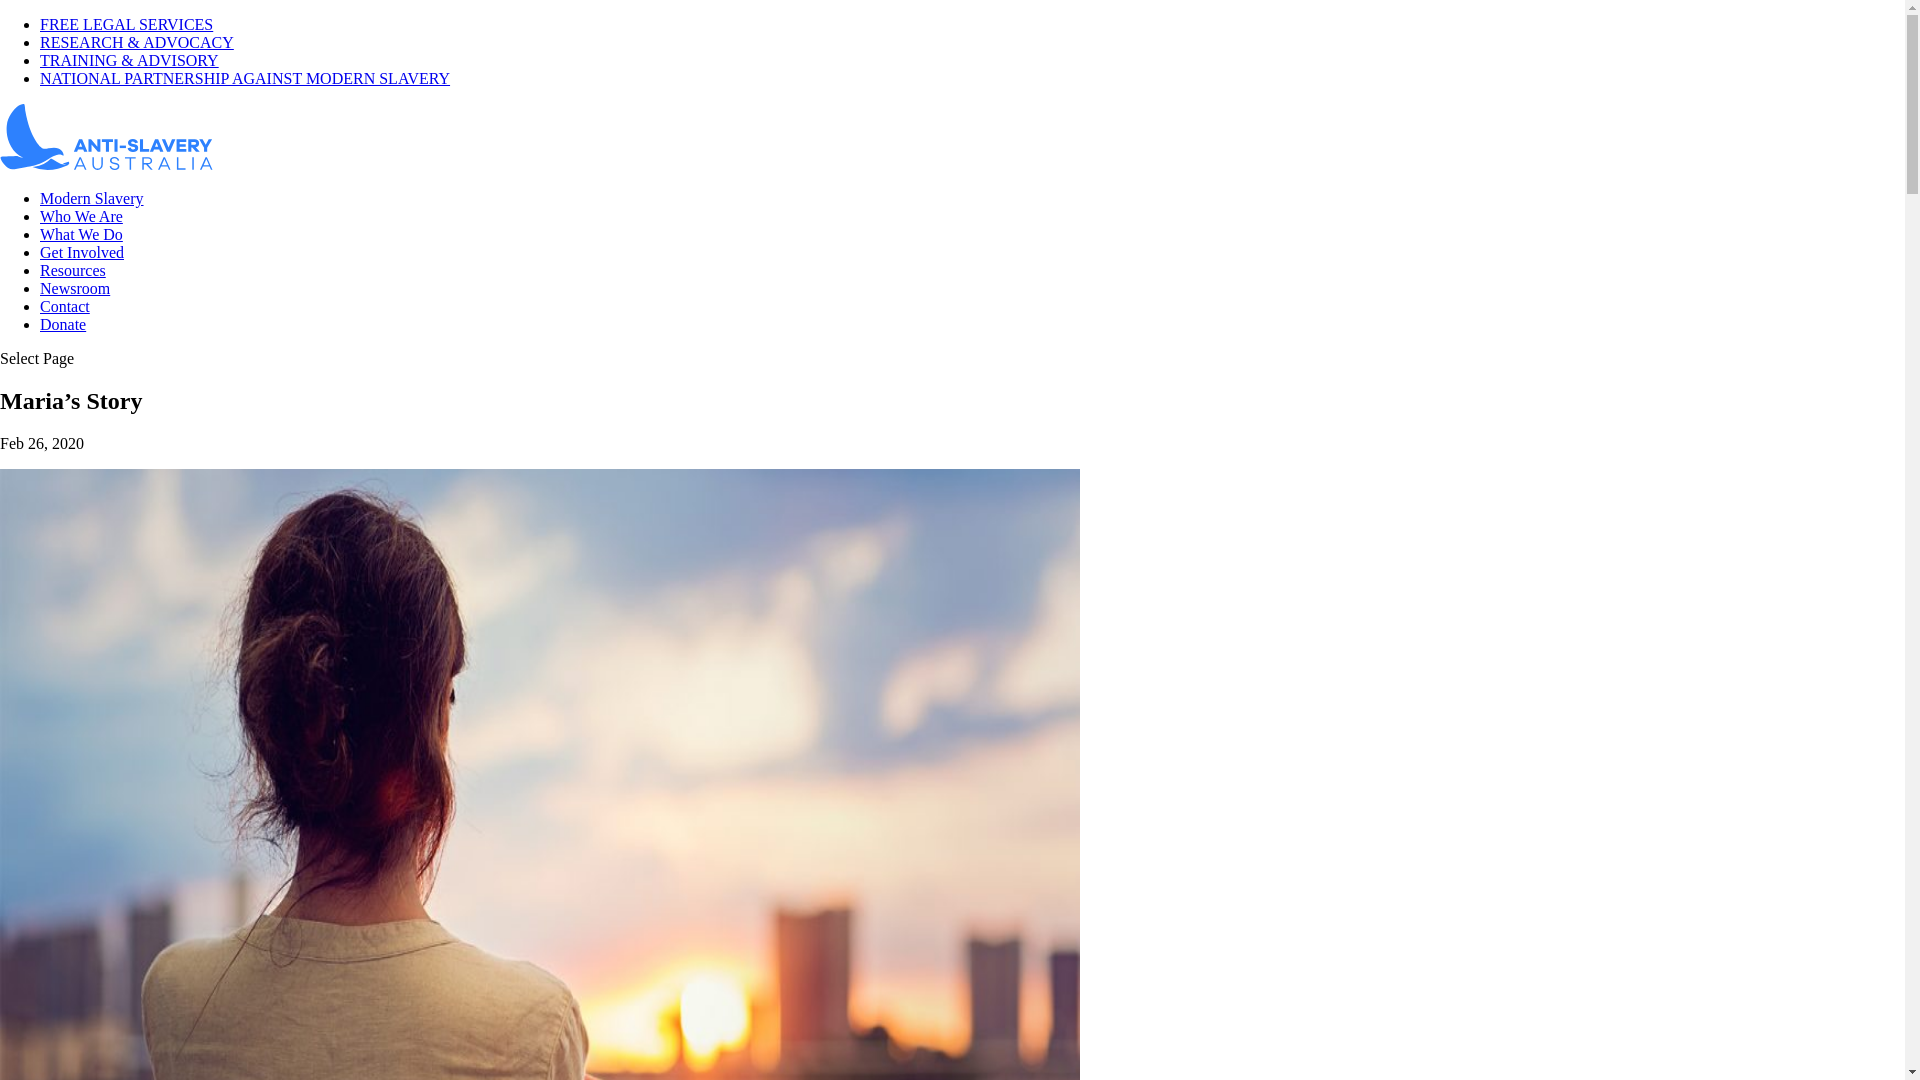  Describe the element at coordinates (65, 306) in the screenshot. I see `Contact` at that location.